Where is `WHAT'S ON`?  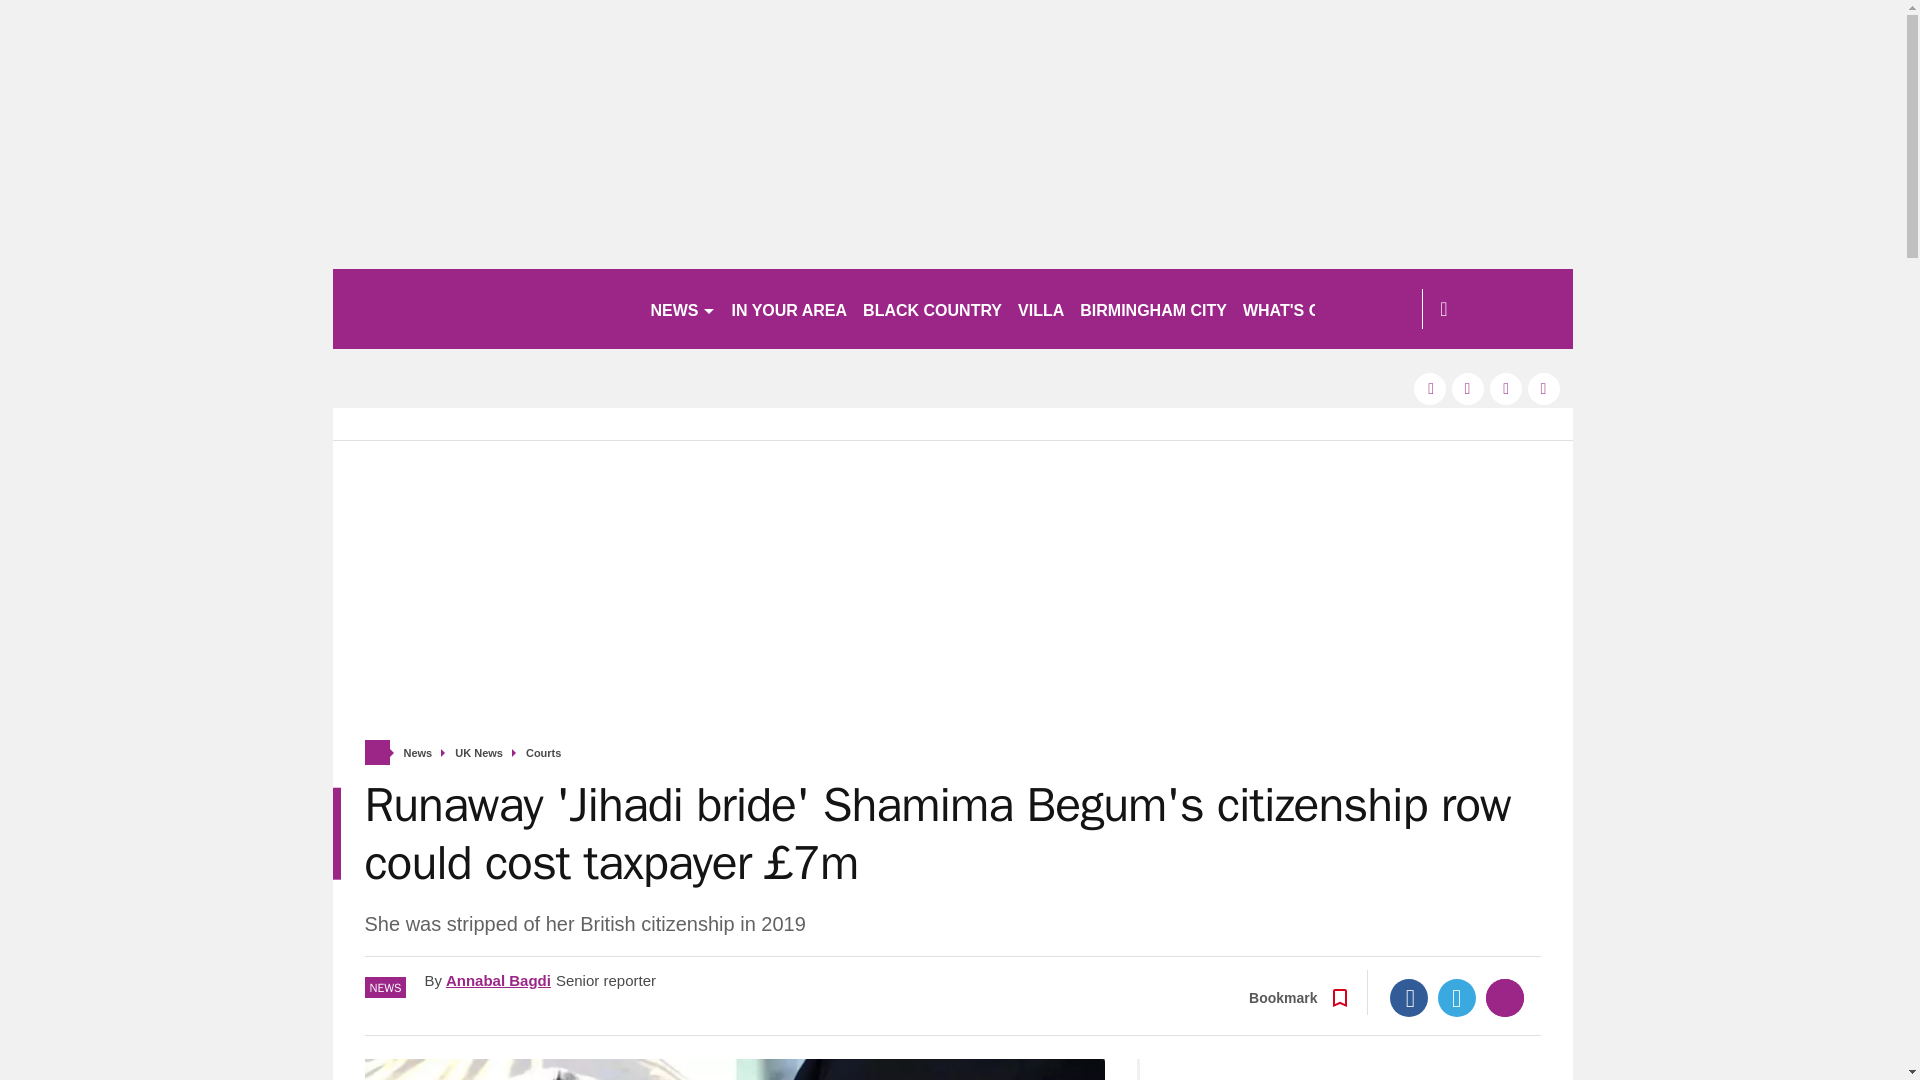 WHAT'S ON is located at coordinates (1296, 308).